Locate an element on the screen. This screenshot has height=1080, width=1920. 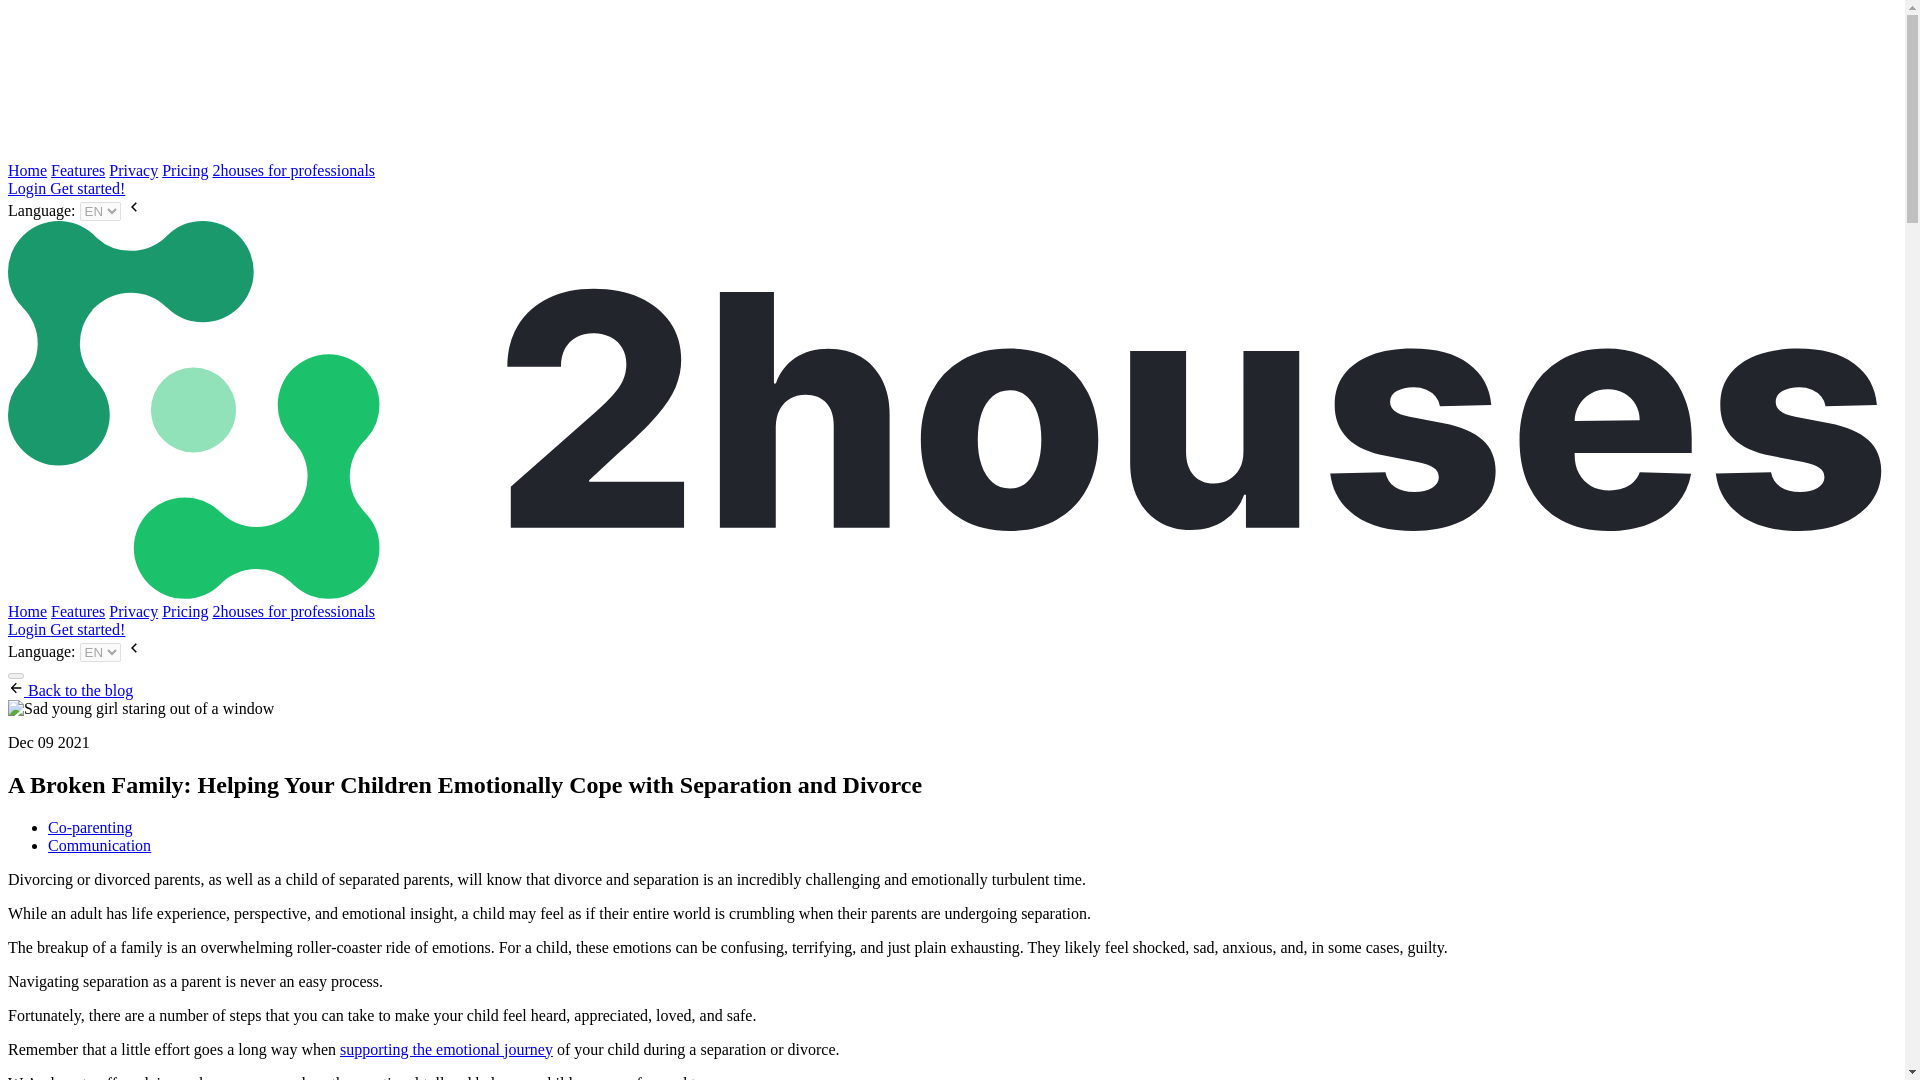
Privacy is located at coordinates (133, 170).